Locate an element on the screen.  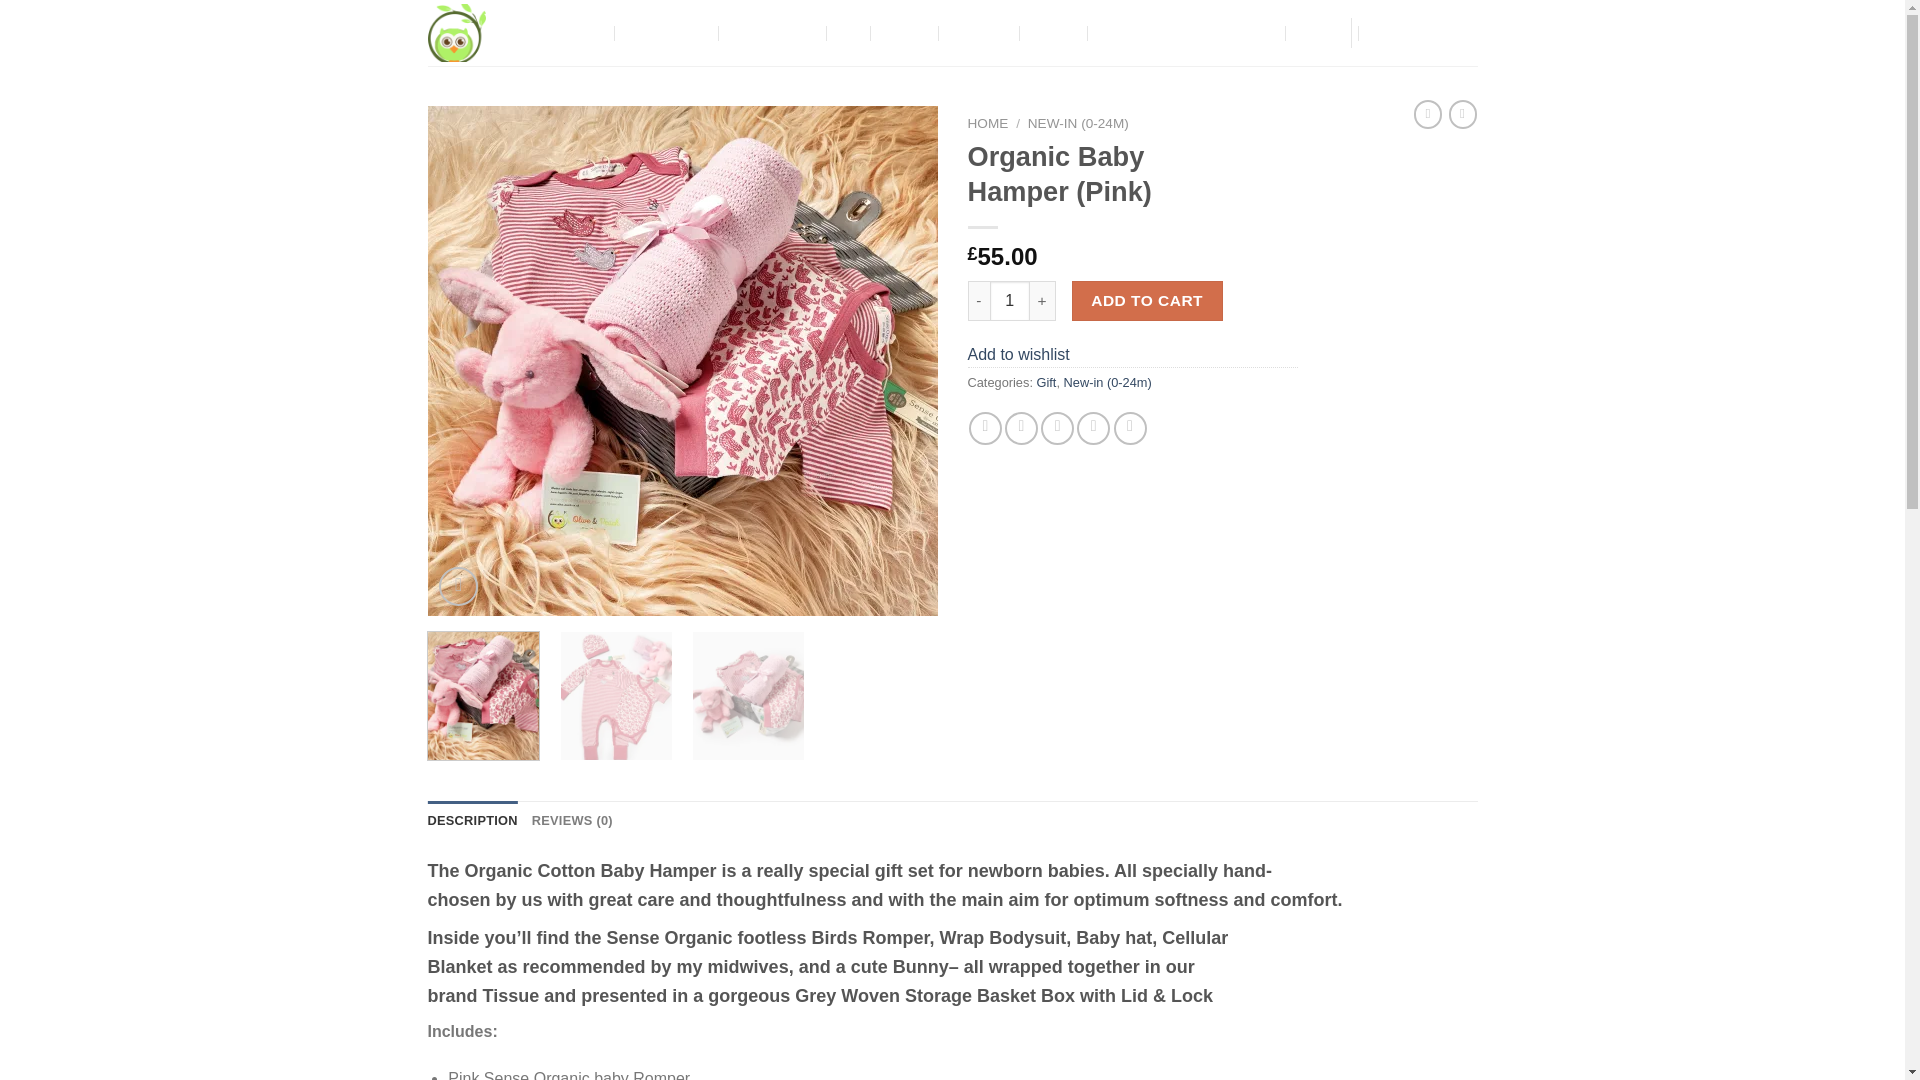
Email to a Friend is located at coordinates (1056, 428).